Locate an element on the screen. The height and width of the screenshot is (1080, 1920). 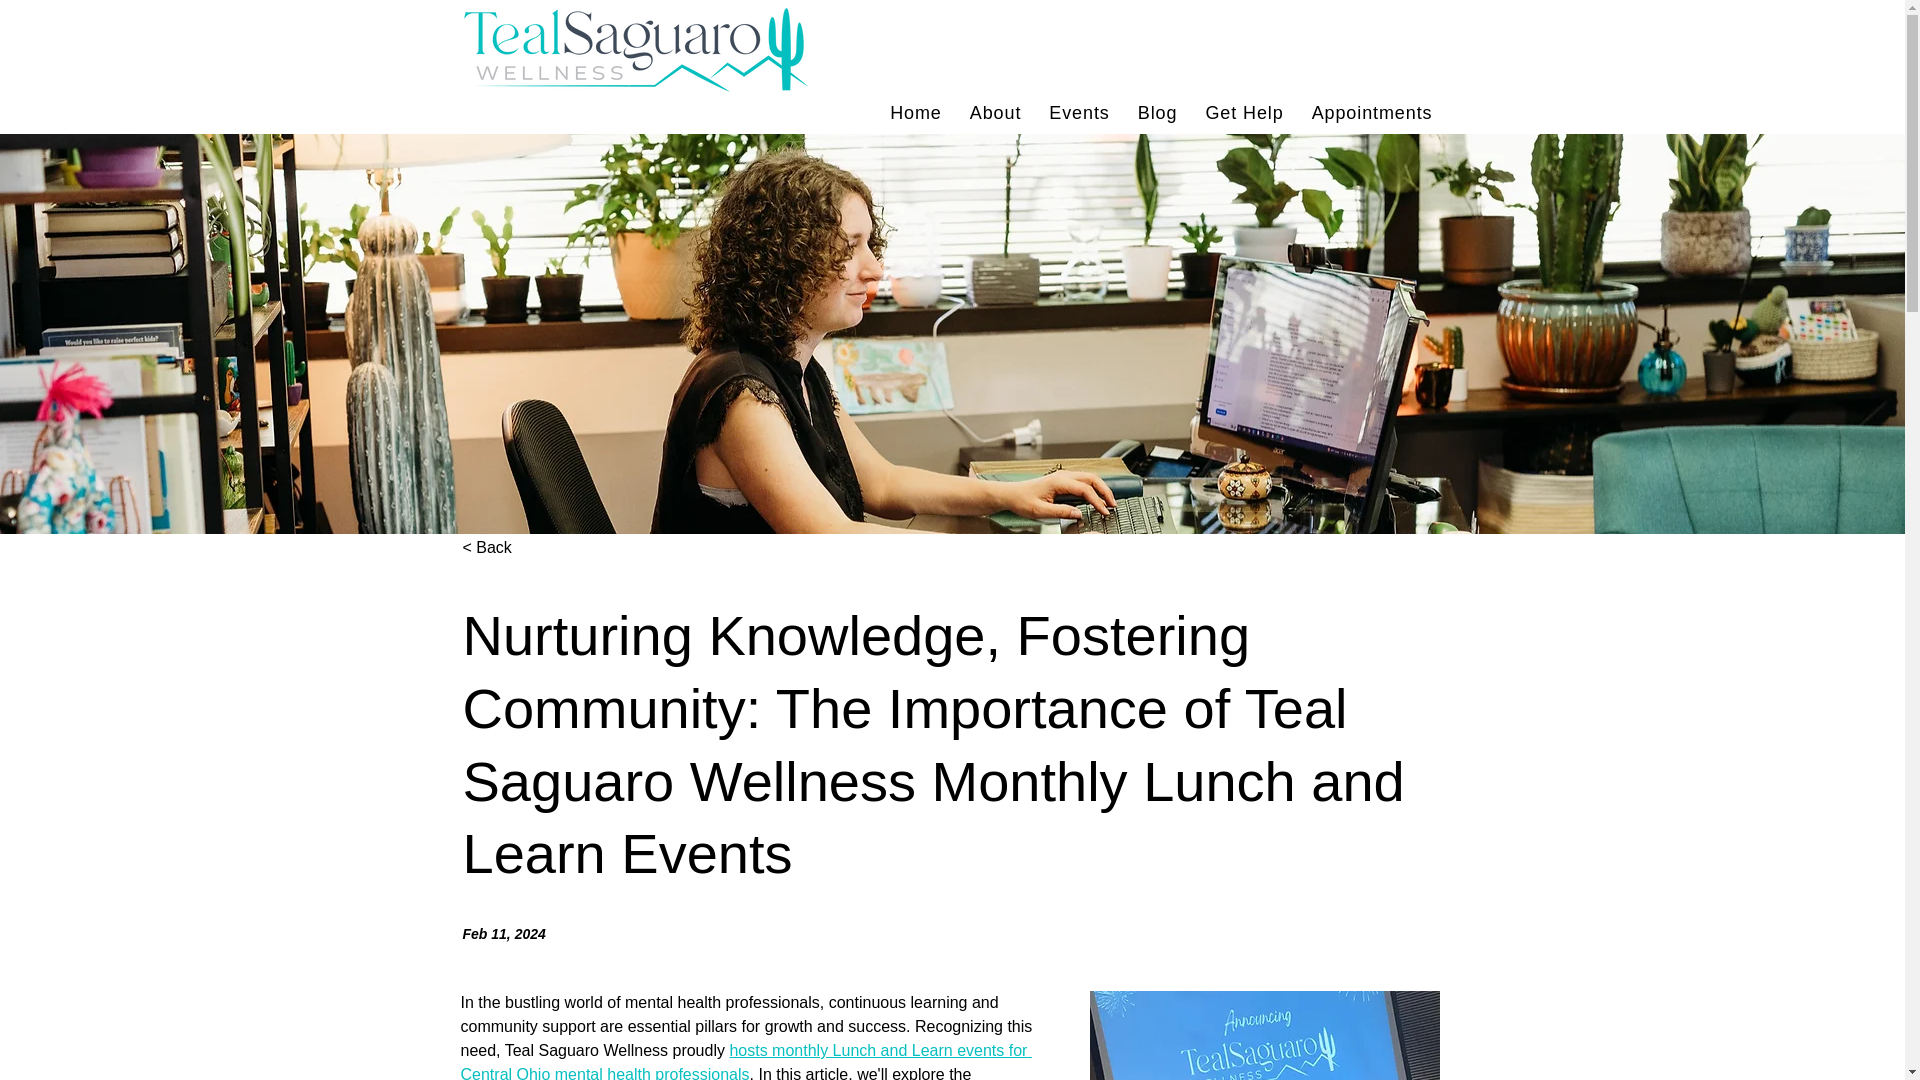
Appointments is located at coordinates (1243, 112).